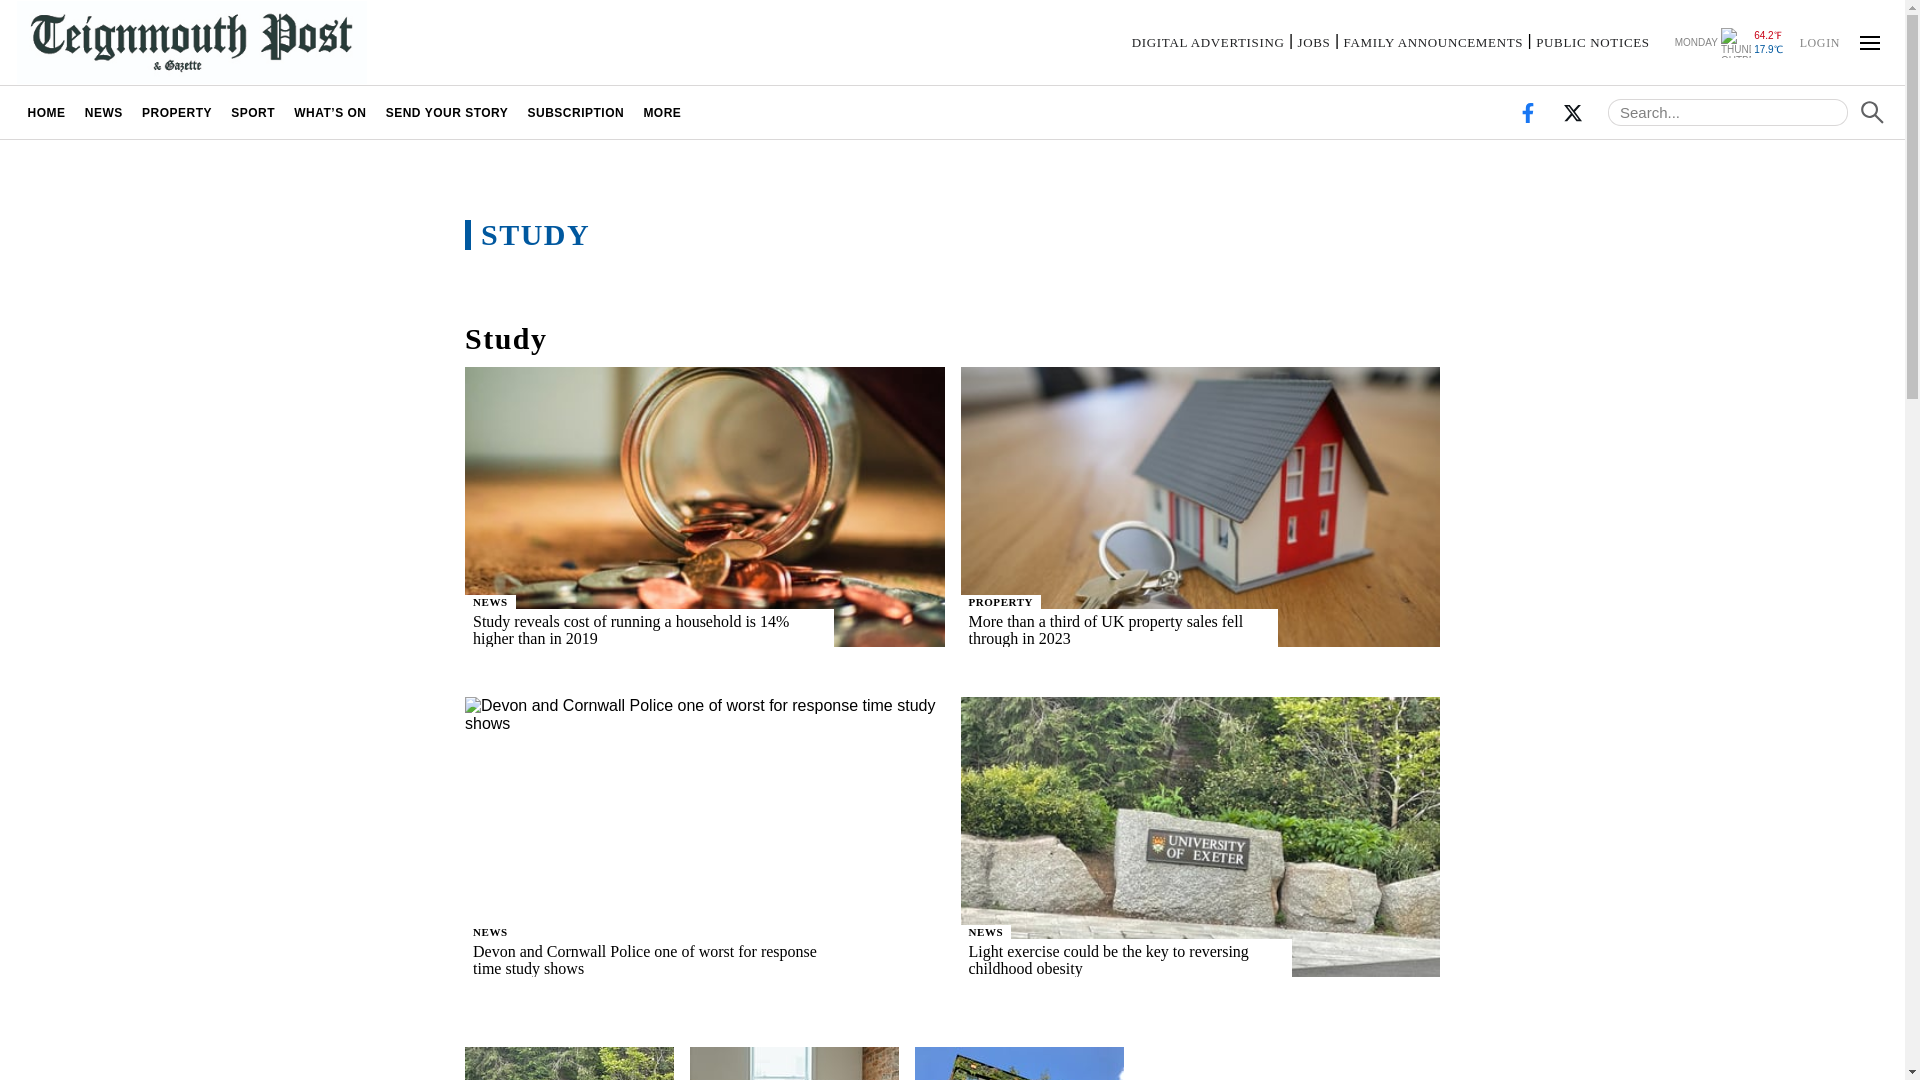 The width and height of the screenshot is (1920, 1080). I want to click on HOME, so click(46, 112).